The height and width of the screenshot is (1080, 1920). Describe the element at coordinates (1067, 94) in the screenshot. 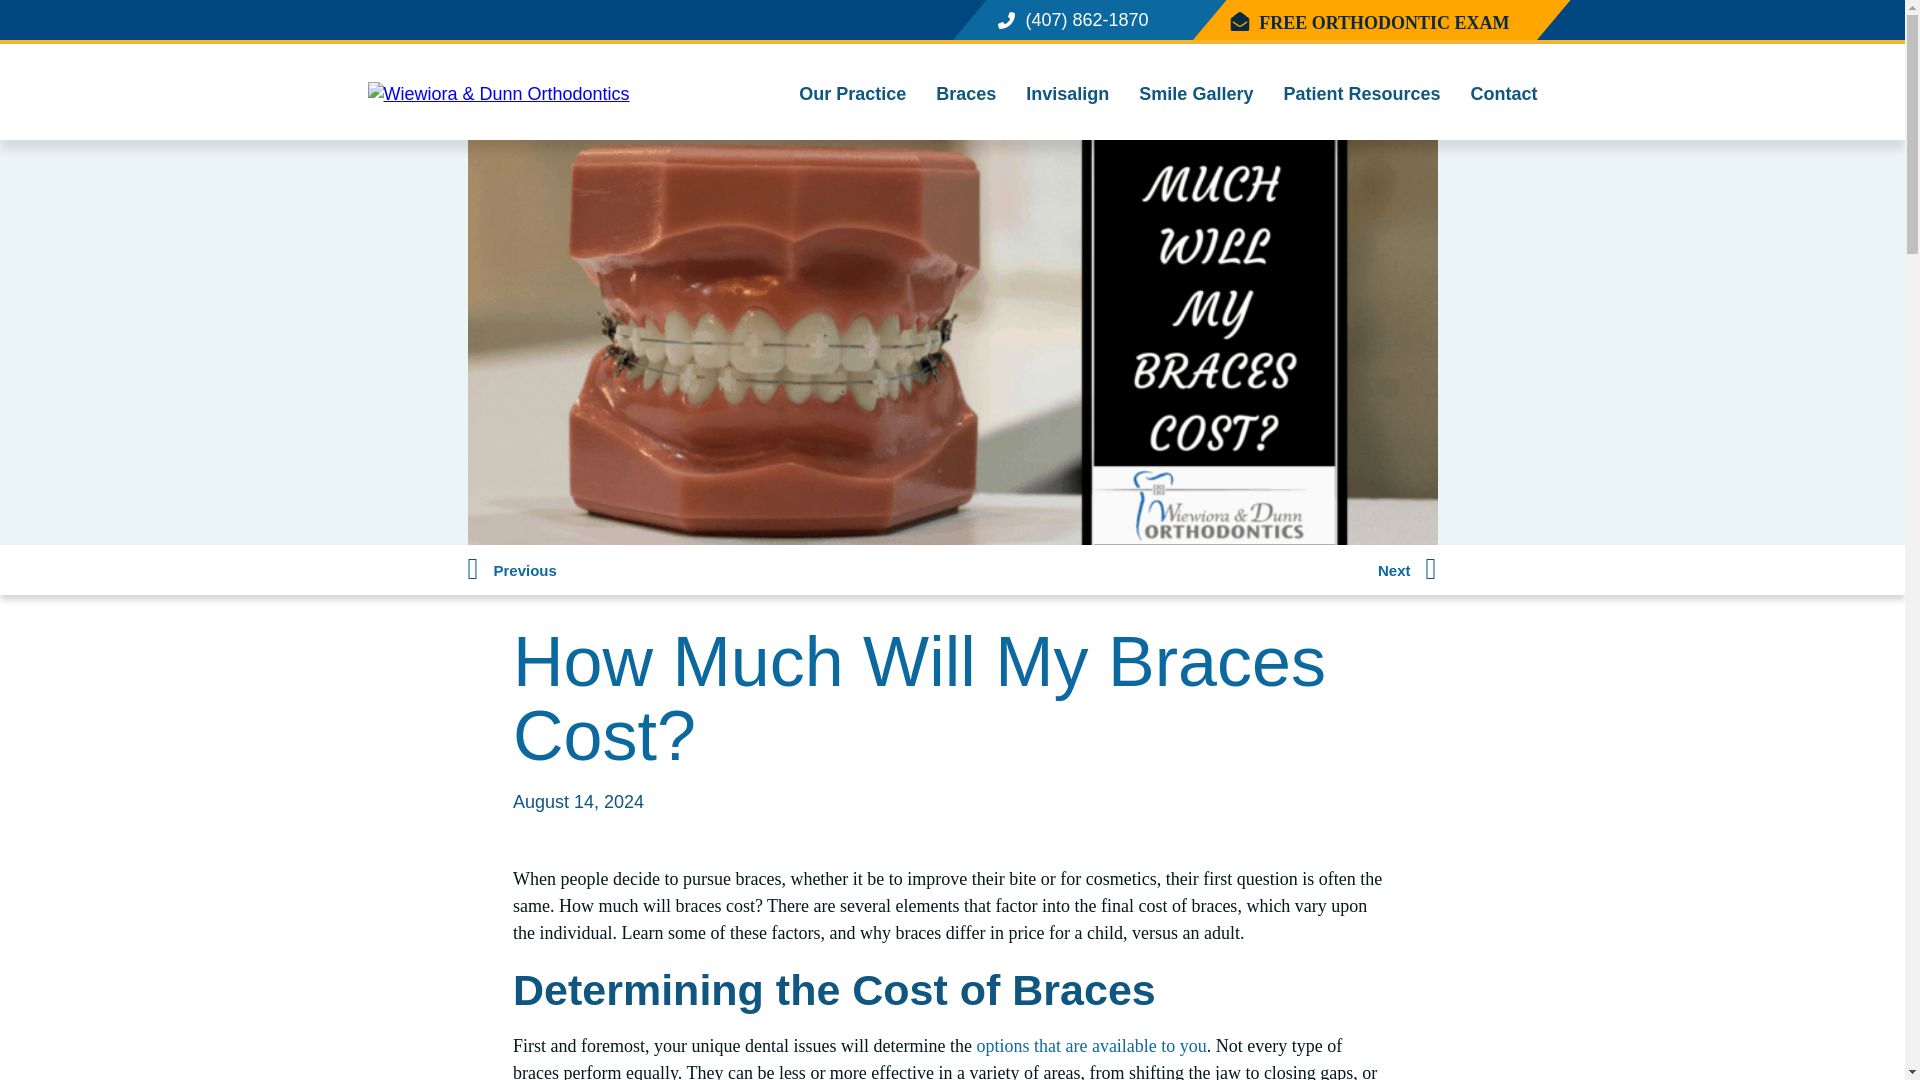

I see `Invisalign` at that location.